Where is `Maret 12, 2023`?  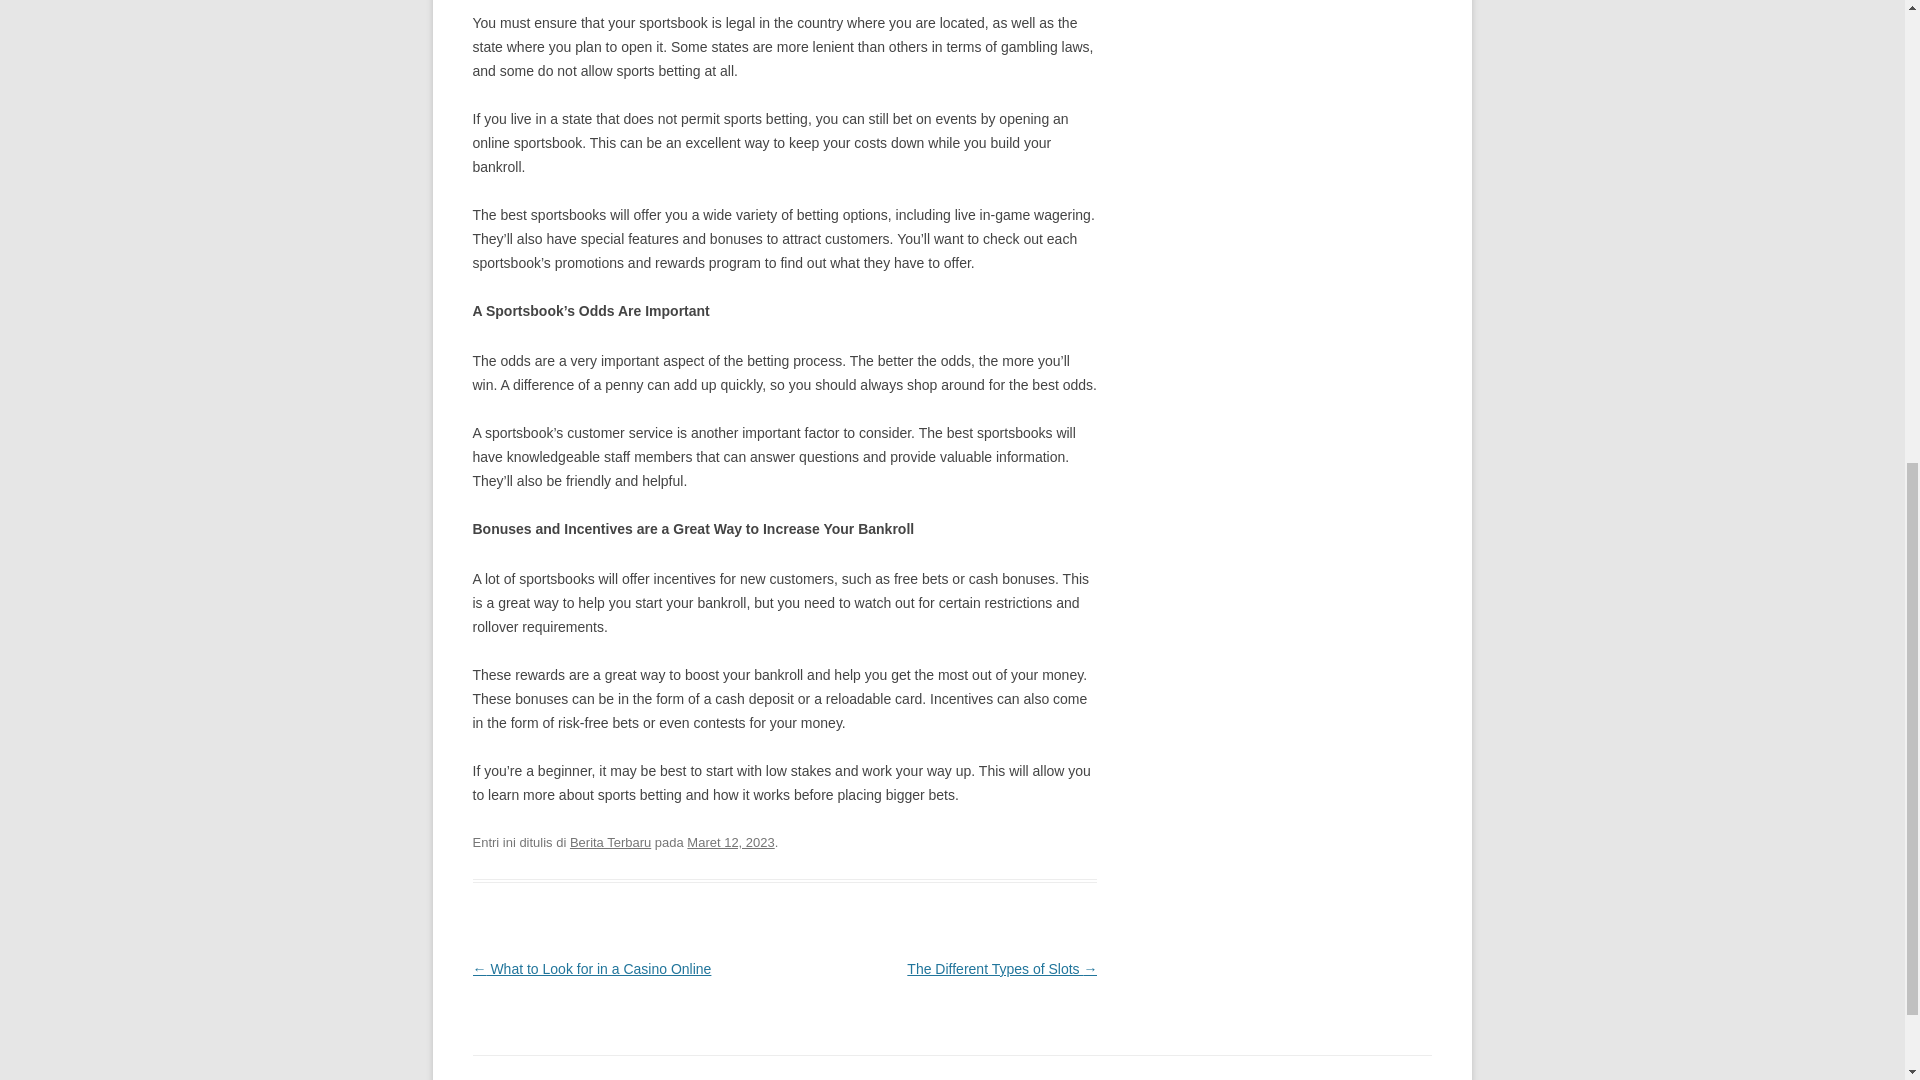 Maret 12, 2023 is located at coordinates (730, 842).